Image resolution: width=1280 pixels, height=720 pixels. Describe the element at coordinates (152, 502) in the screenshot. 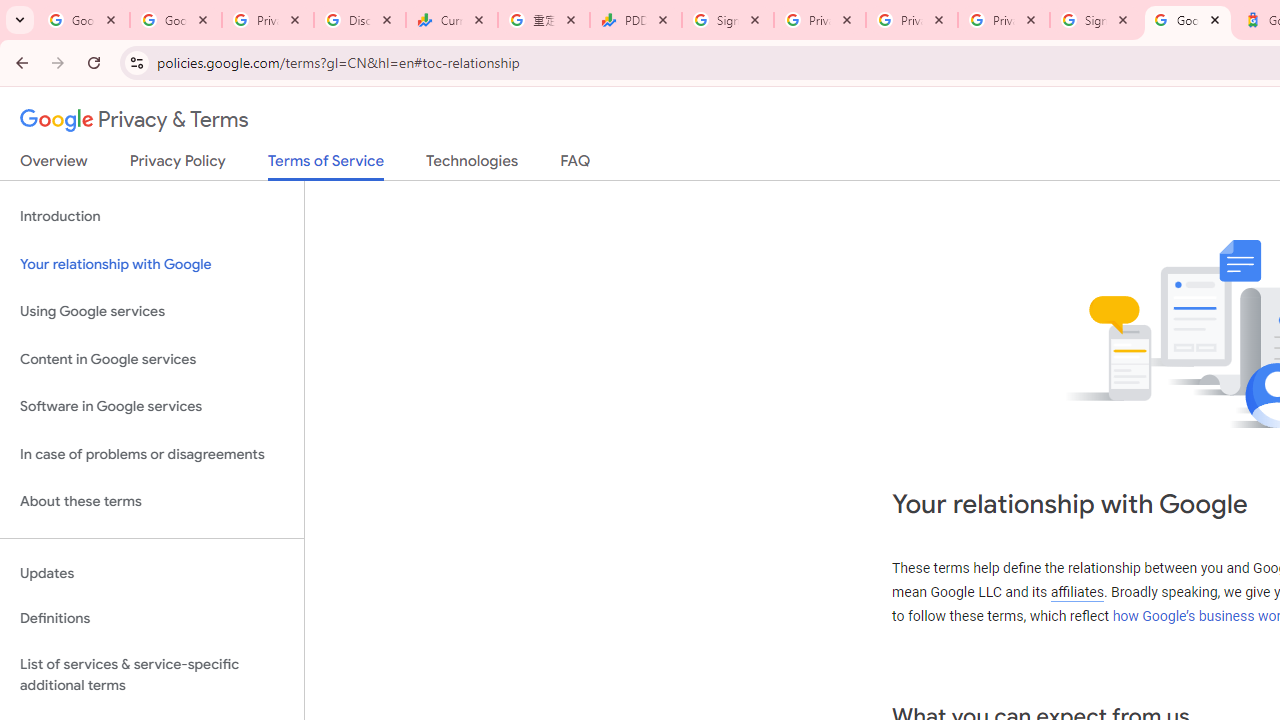

I see `About these terms` at that location.